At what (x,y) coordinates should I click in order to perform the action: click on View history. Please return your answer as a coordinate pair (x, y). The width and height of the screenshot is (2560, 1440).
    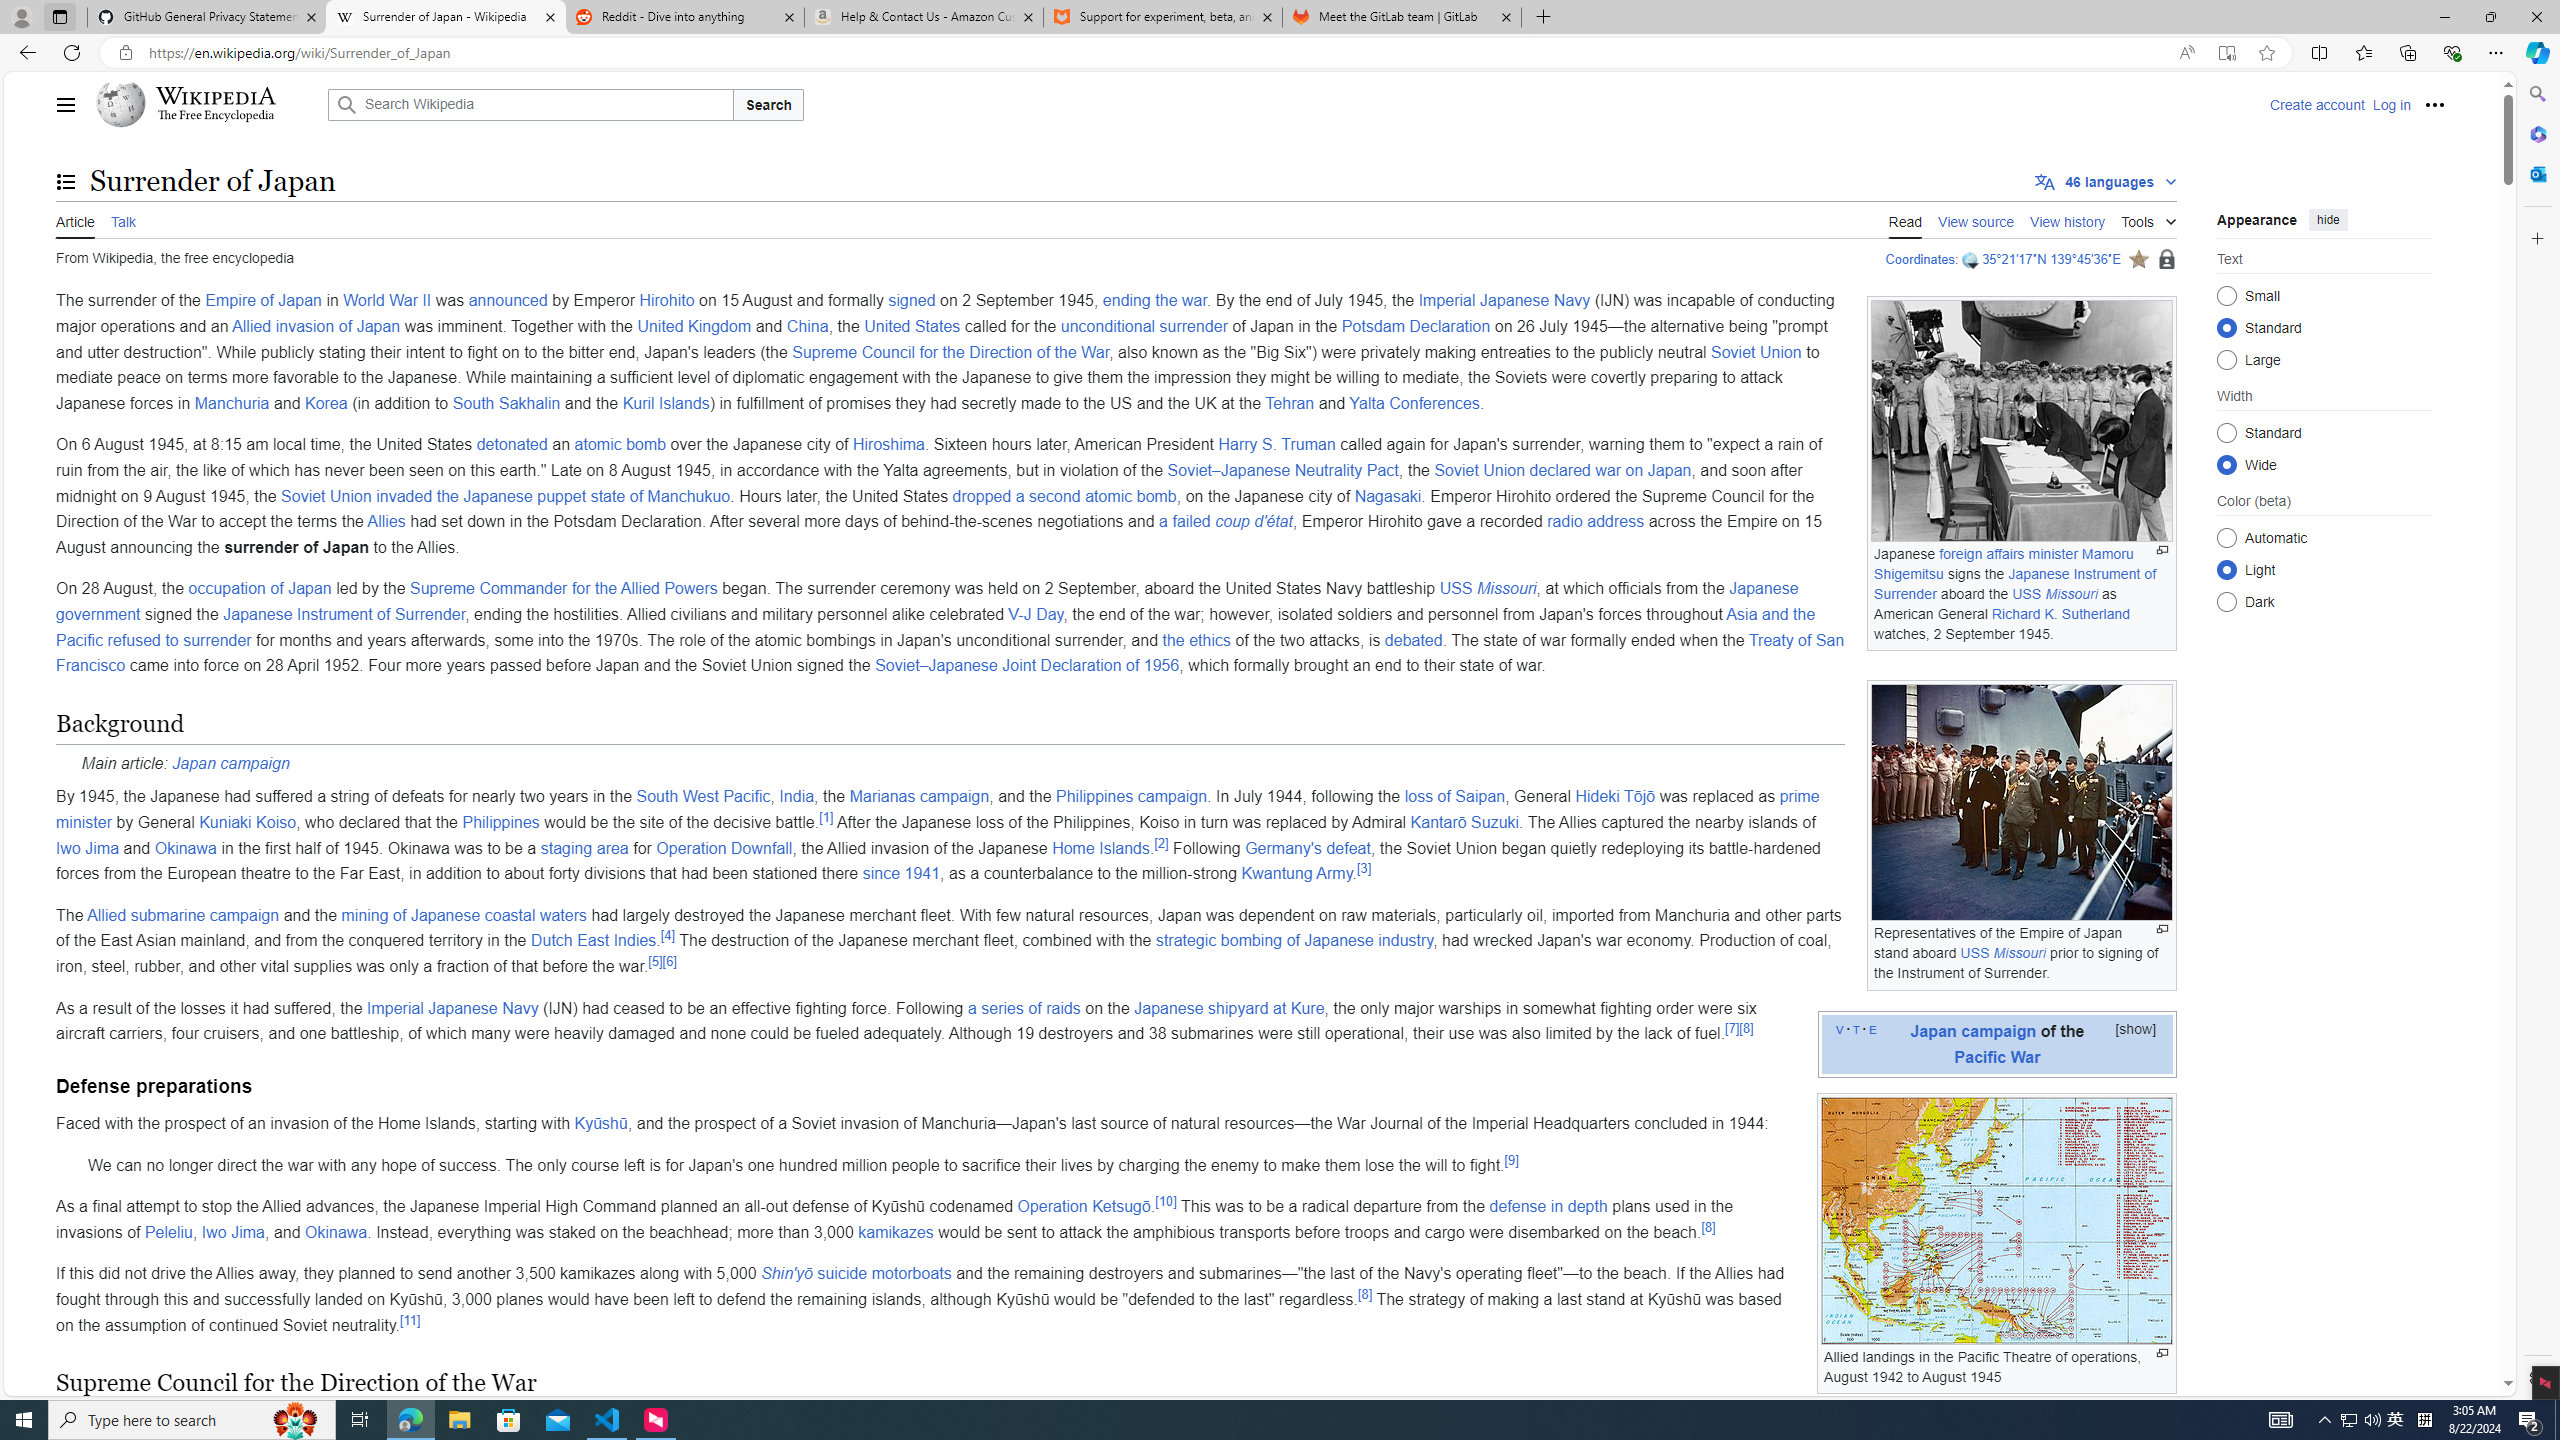
    Looking at the image, I should click on (2068, 220).